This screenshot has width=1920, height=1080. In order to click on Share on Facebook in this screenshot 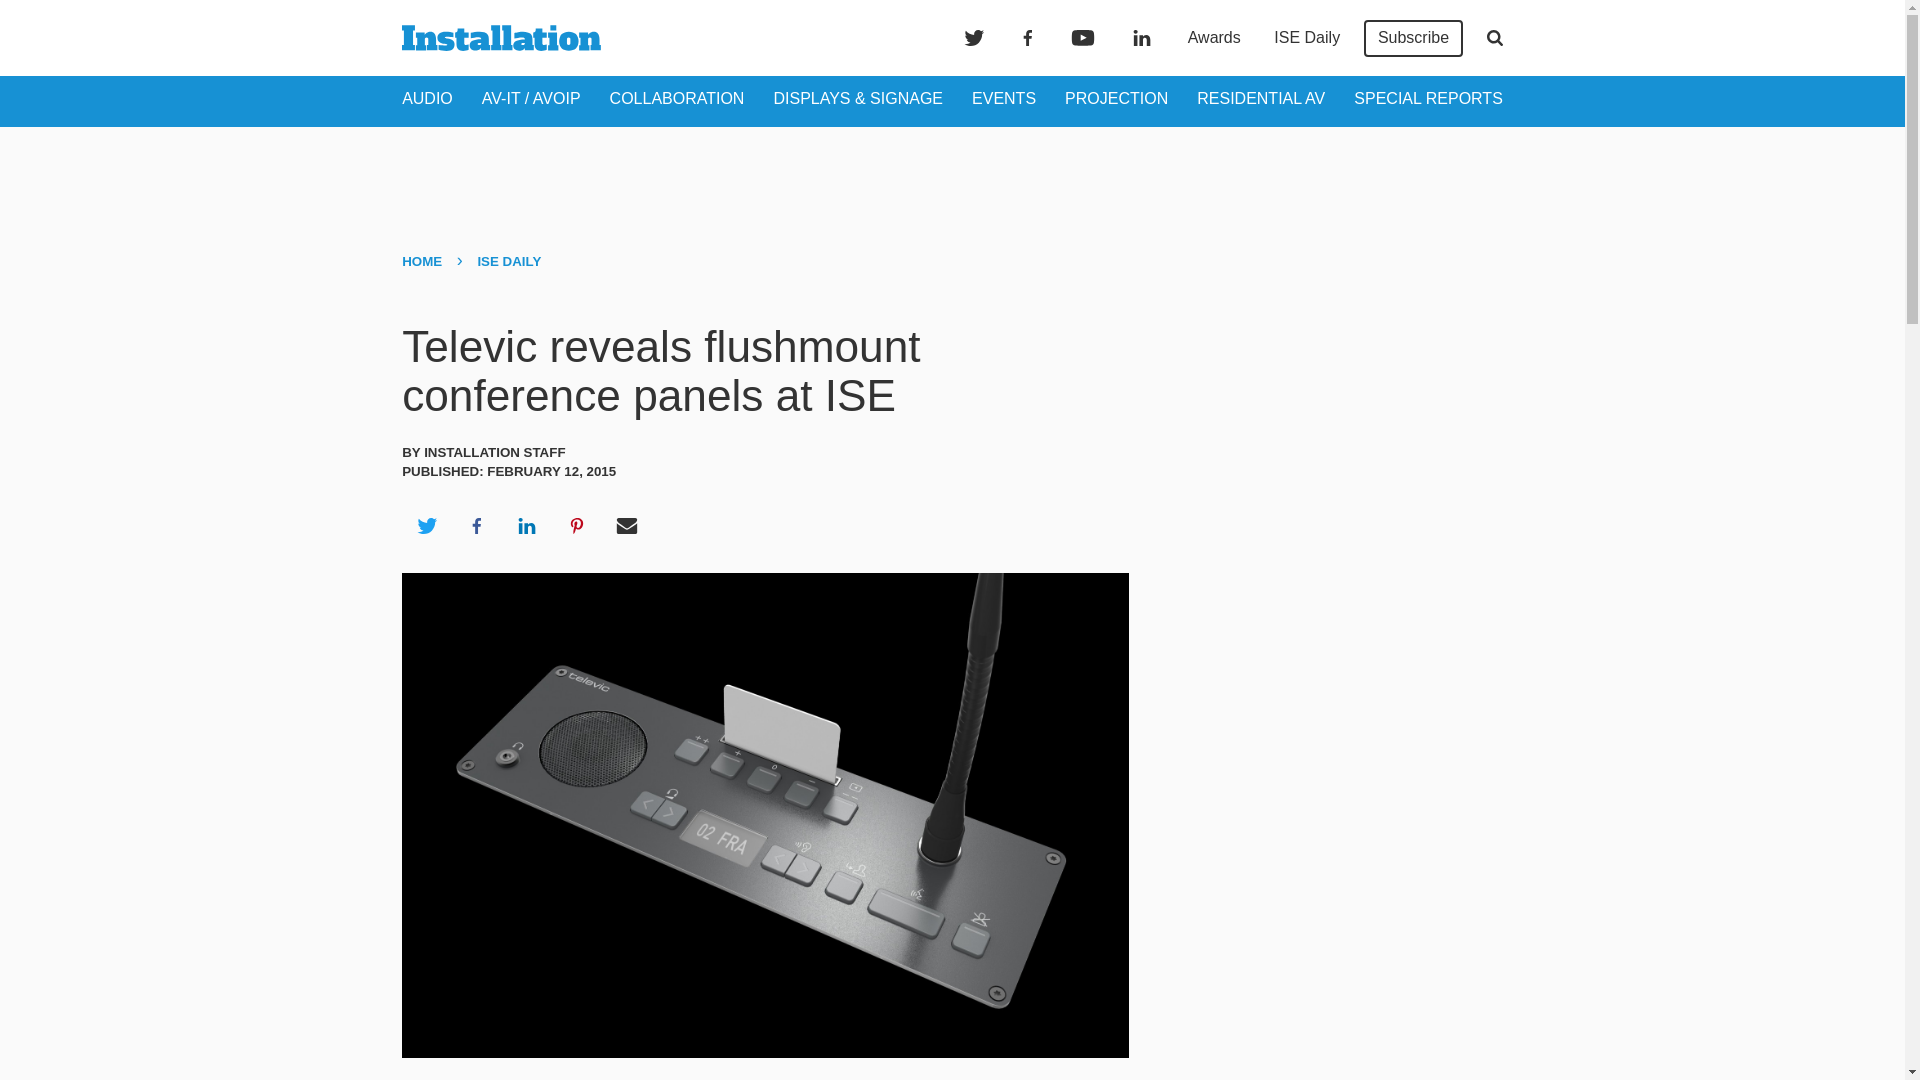, I will do `click(476, 526)`.